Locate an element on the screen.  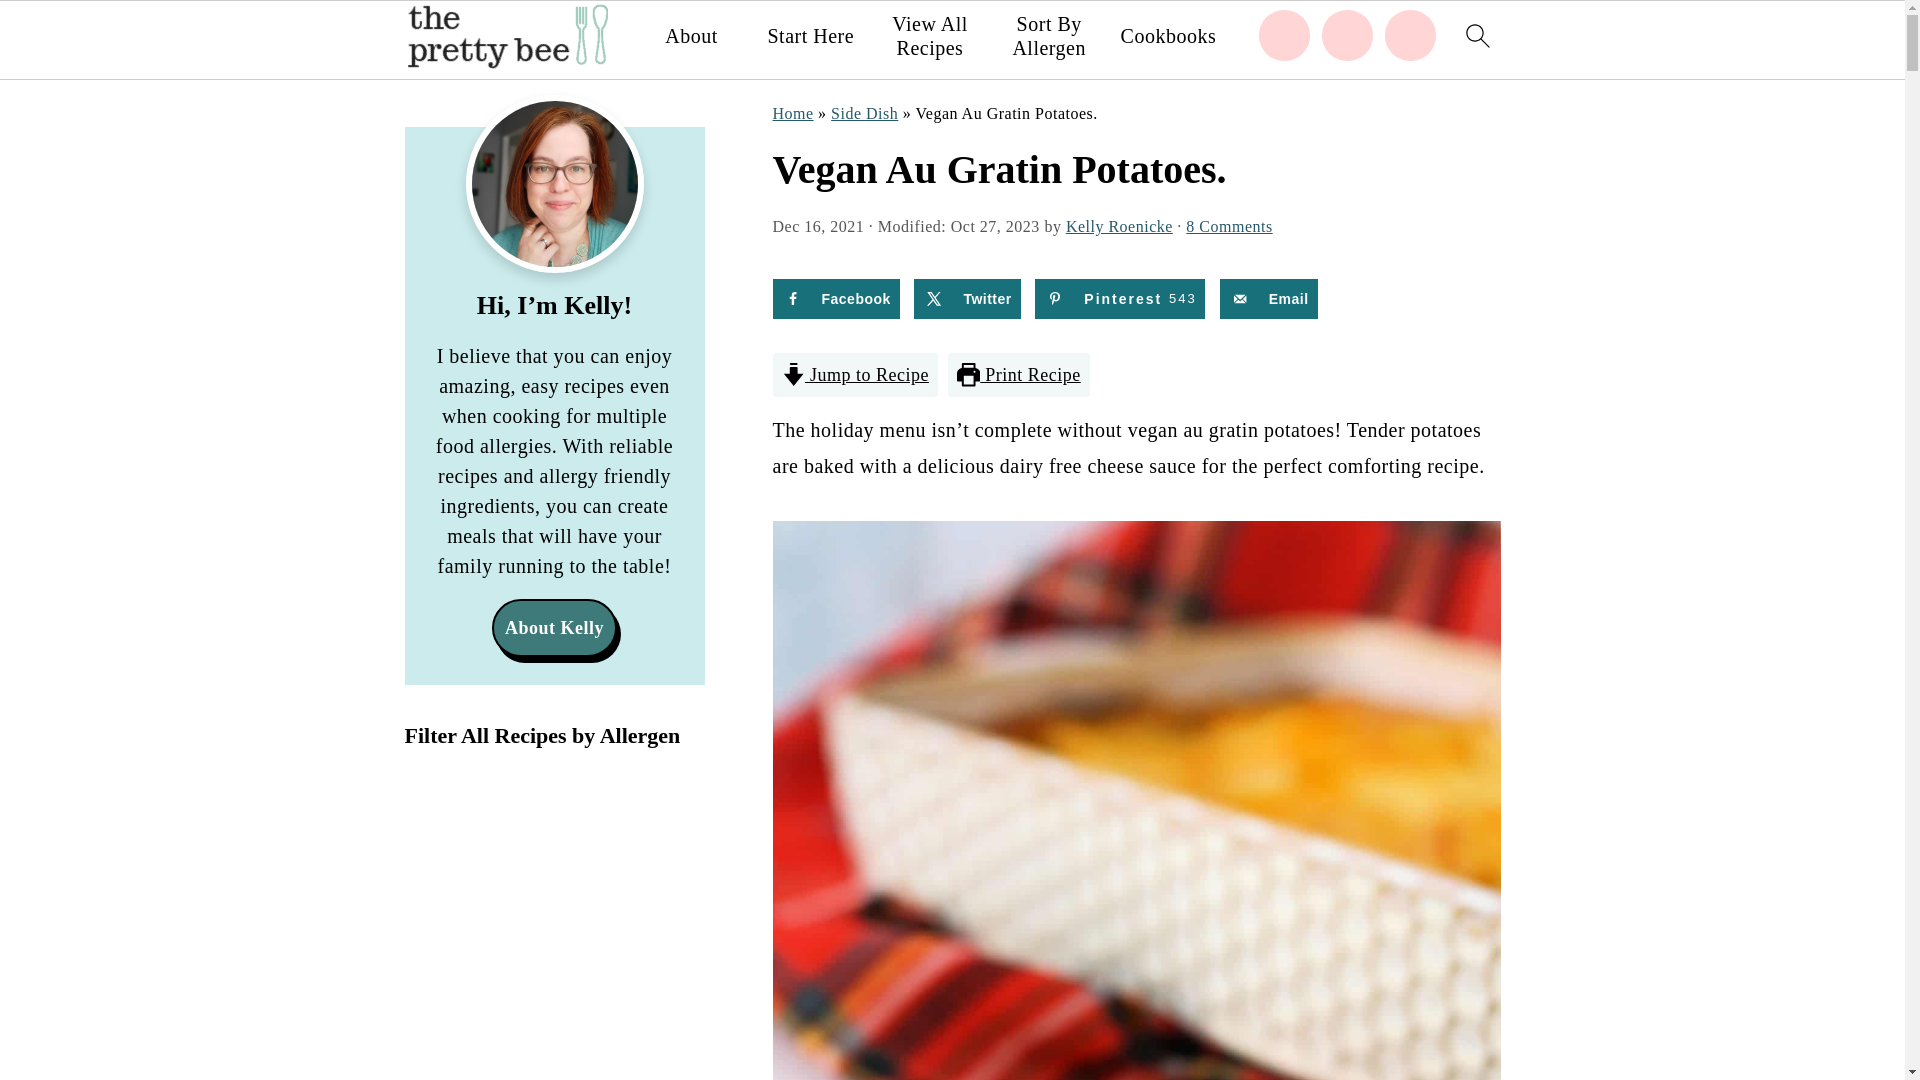
search icon is located at coordinates (1476, 40).